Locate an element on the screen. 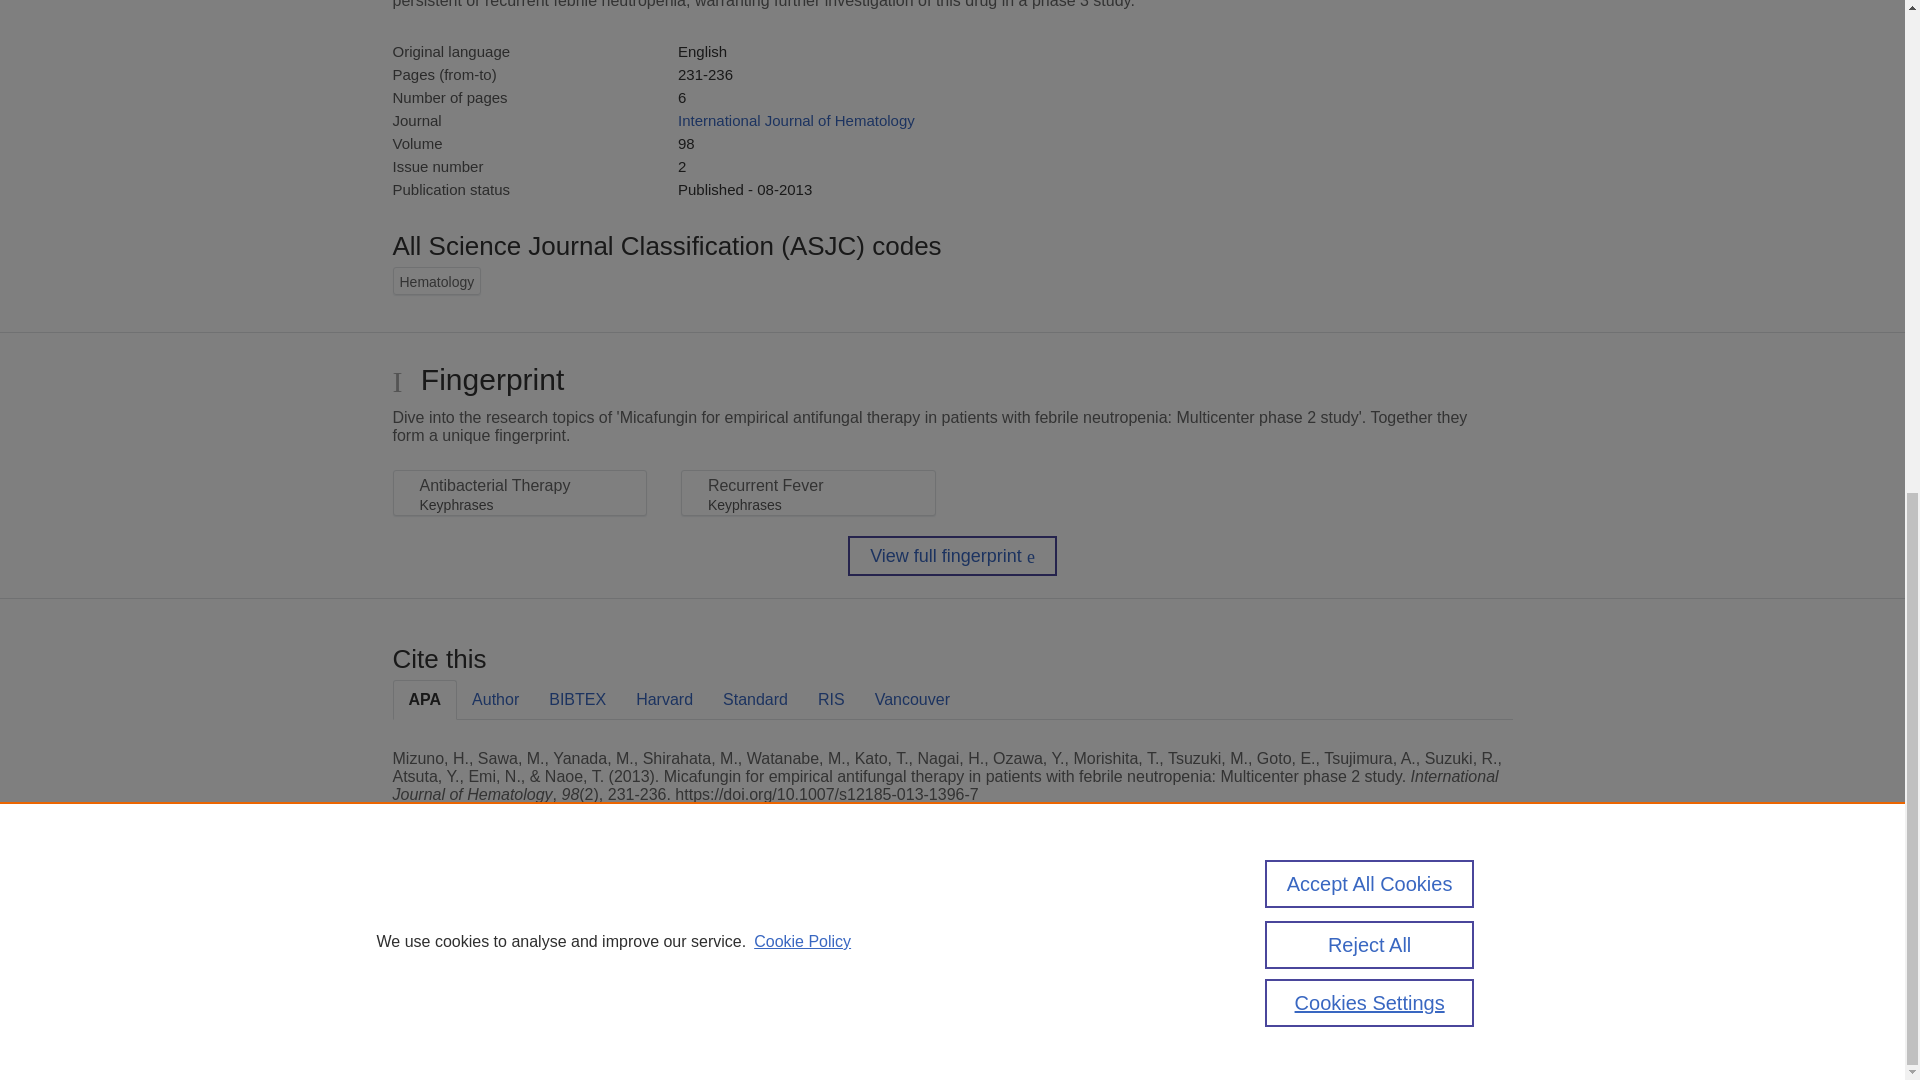  Cookies Settings is located at coordinates (1370, 102).